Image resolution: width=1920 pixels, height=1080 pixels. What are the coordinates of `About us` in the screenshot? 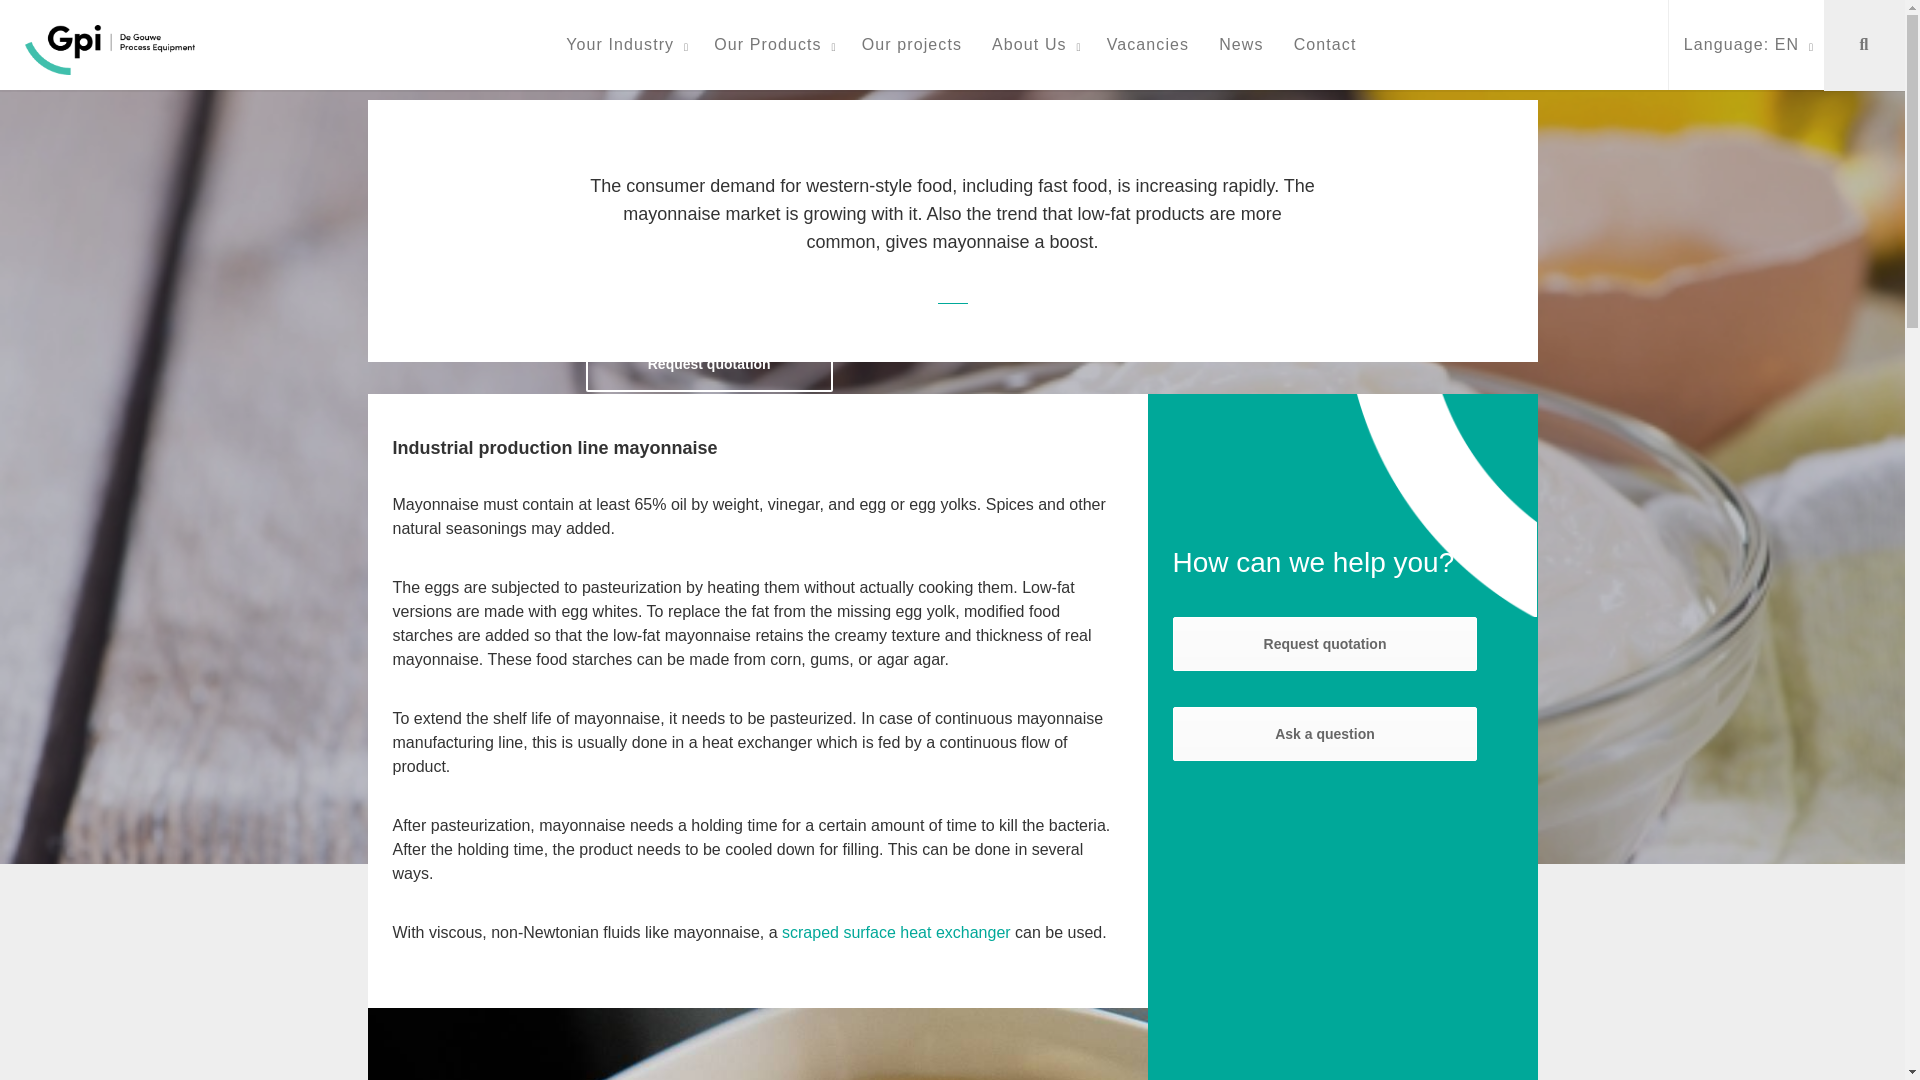 It's located at (1324, 734).